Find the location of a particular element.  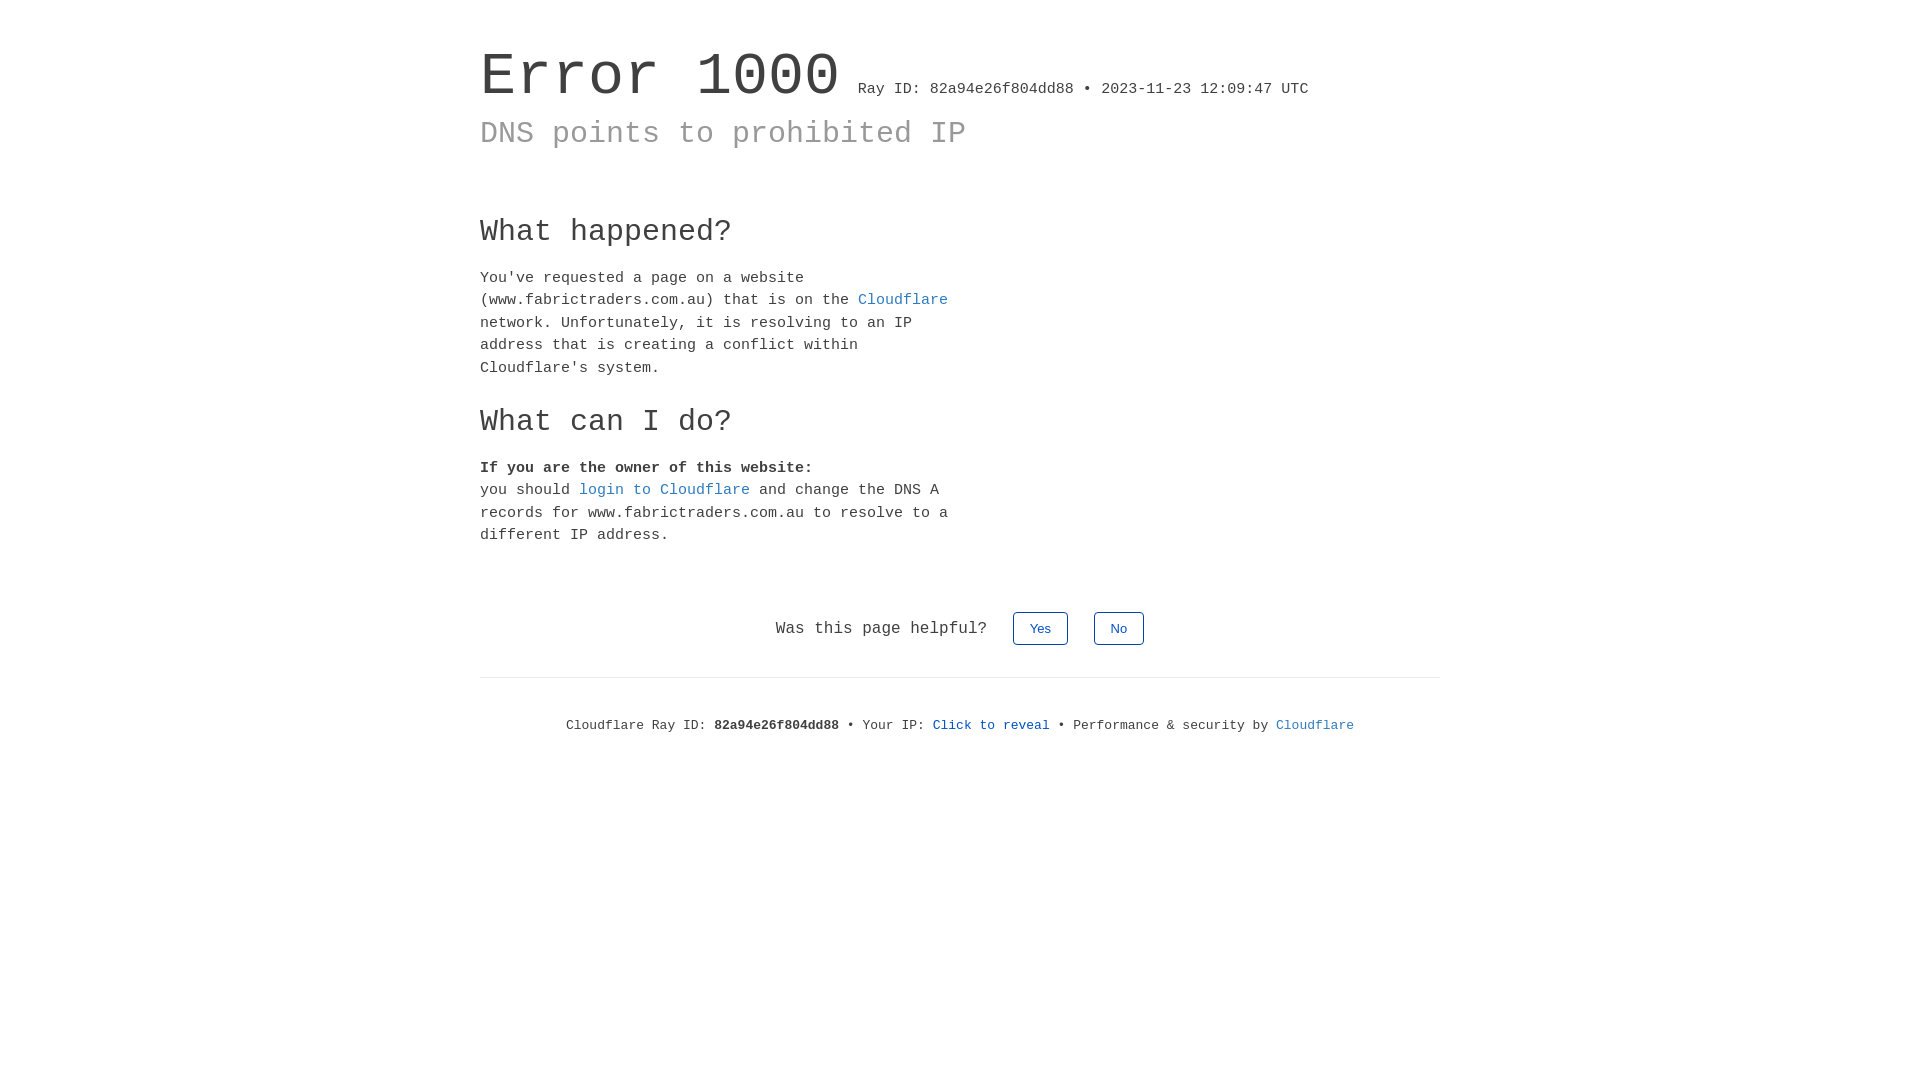

Click to reveal is located at coordinates (992, 726).